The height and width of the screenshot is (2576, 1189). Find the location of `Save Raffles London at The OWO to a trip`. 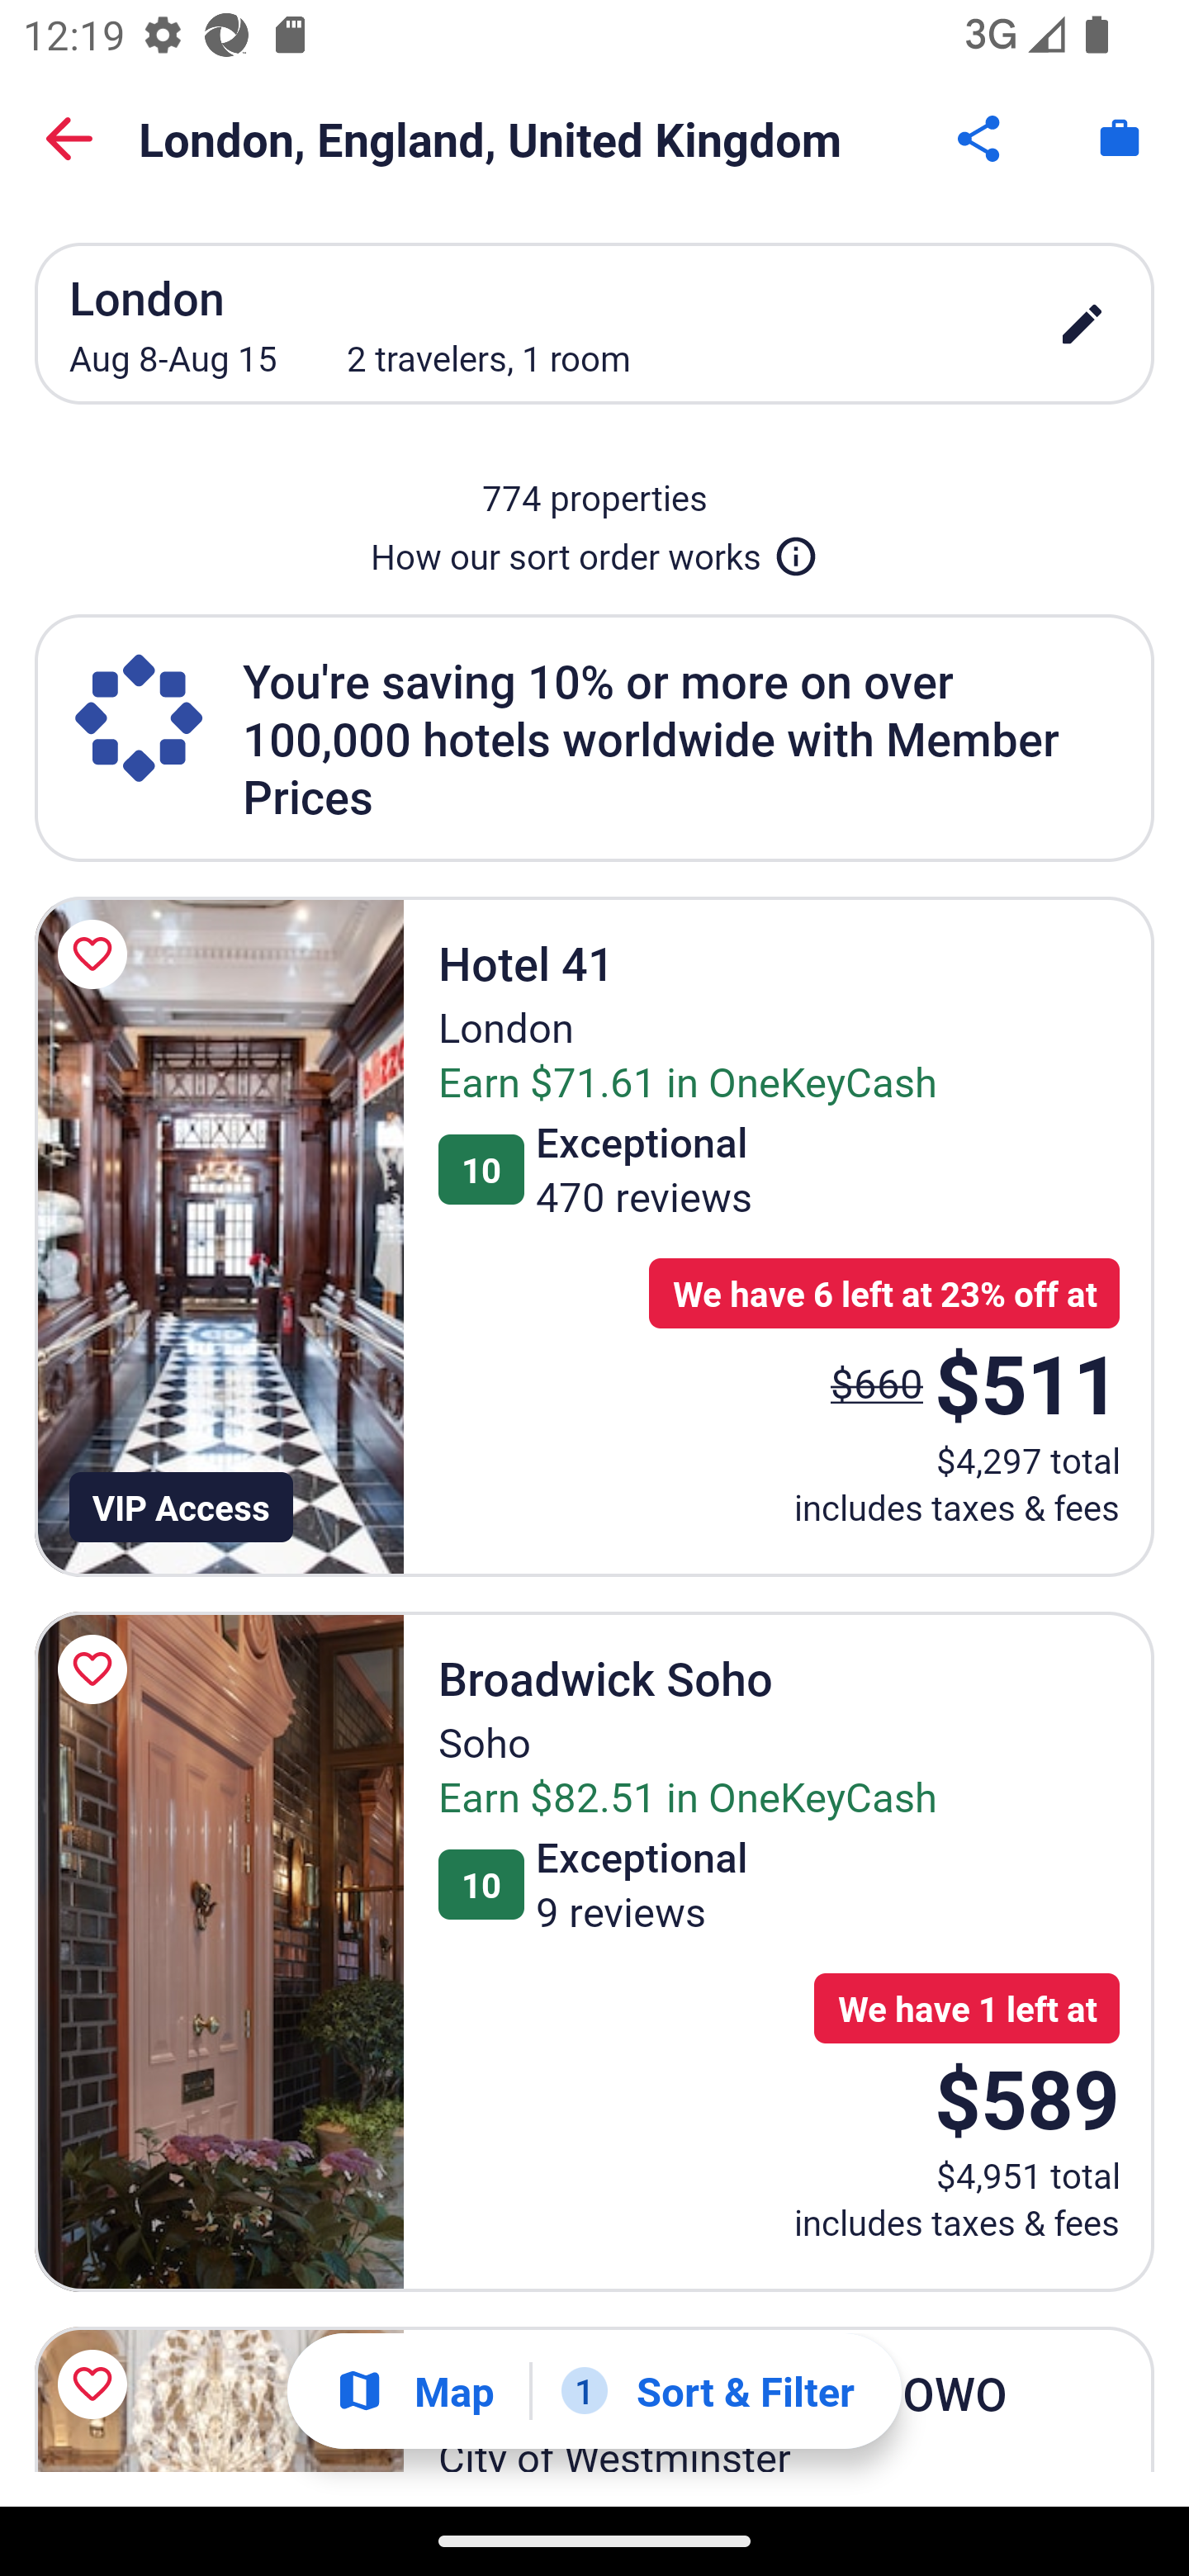

Save Raffles London at The OWO to a trip is located at coordinates (97, 2384).